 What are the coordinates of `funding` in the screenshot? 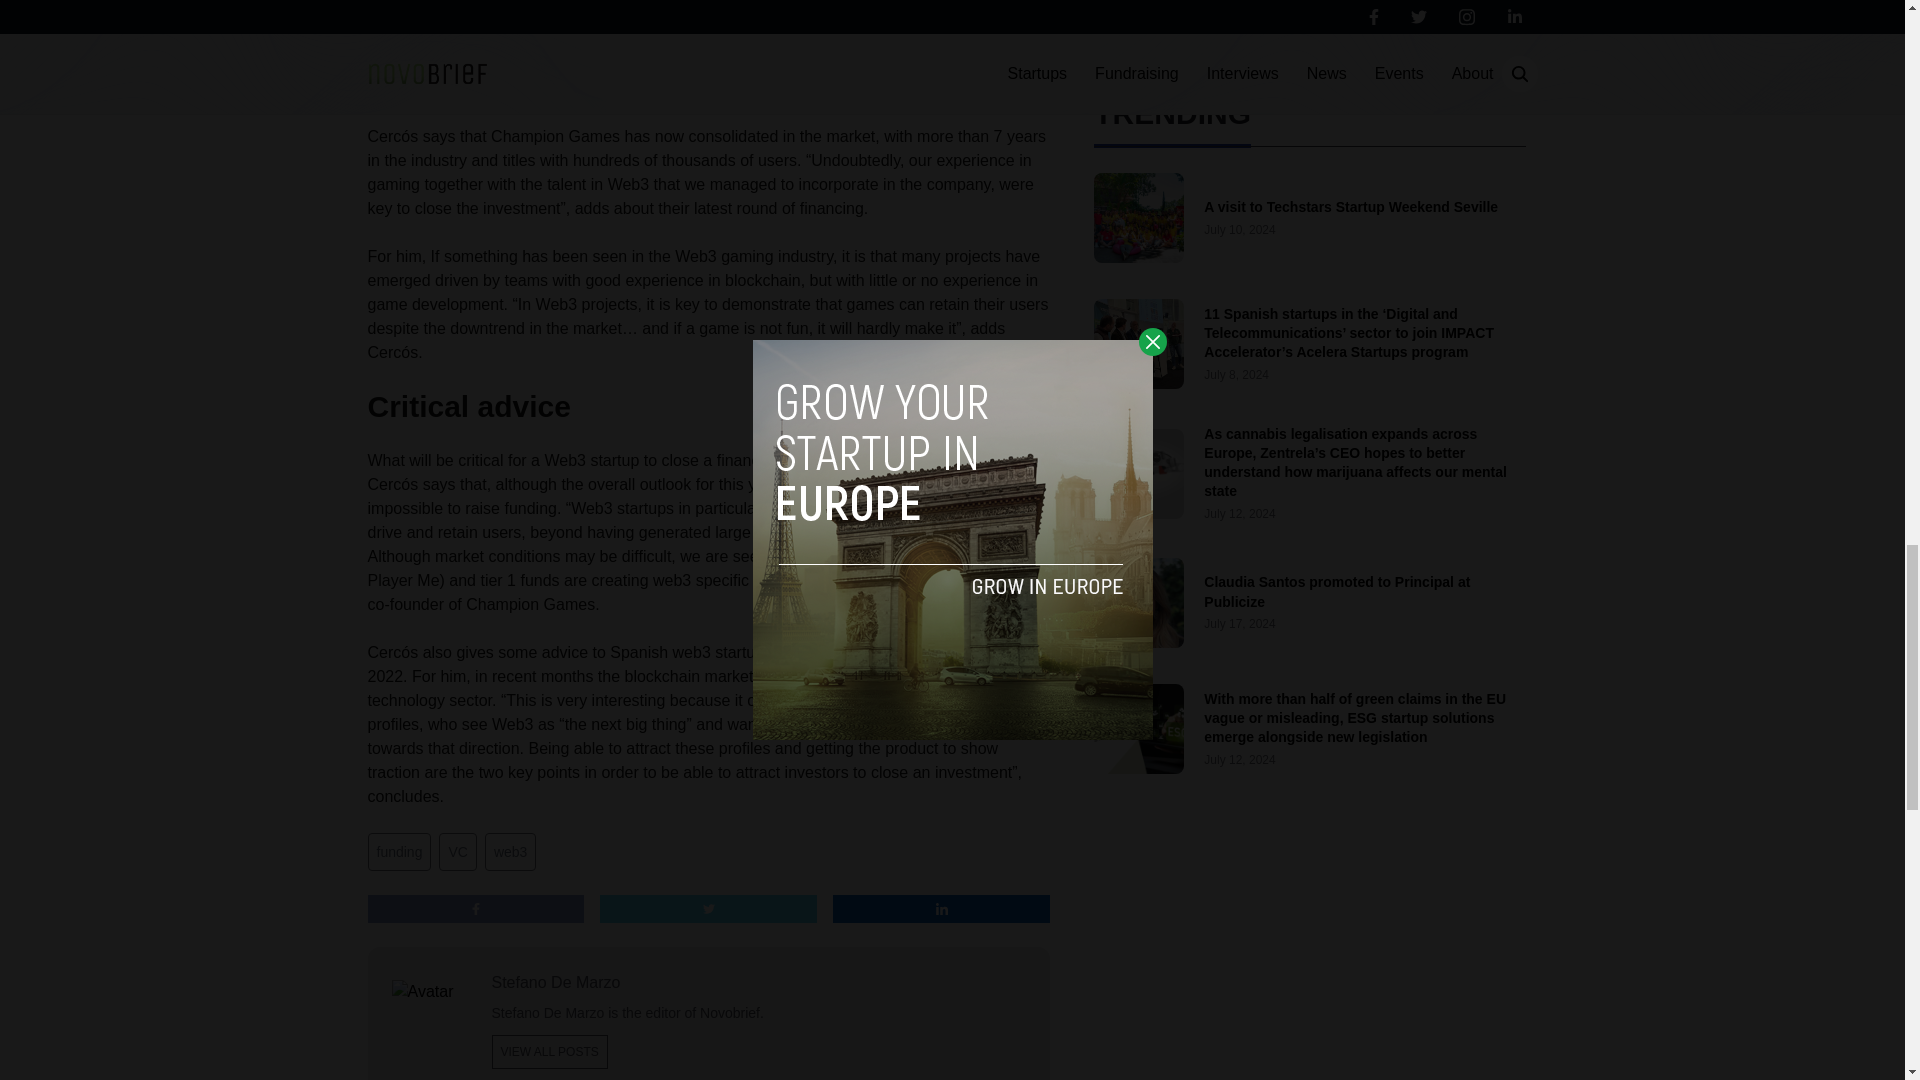 It's located at (400, 851).